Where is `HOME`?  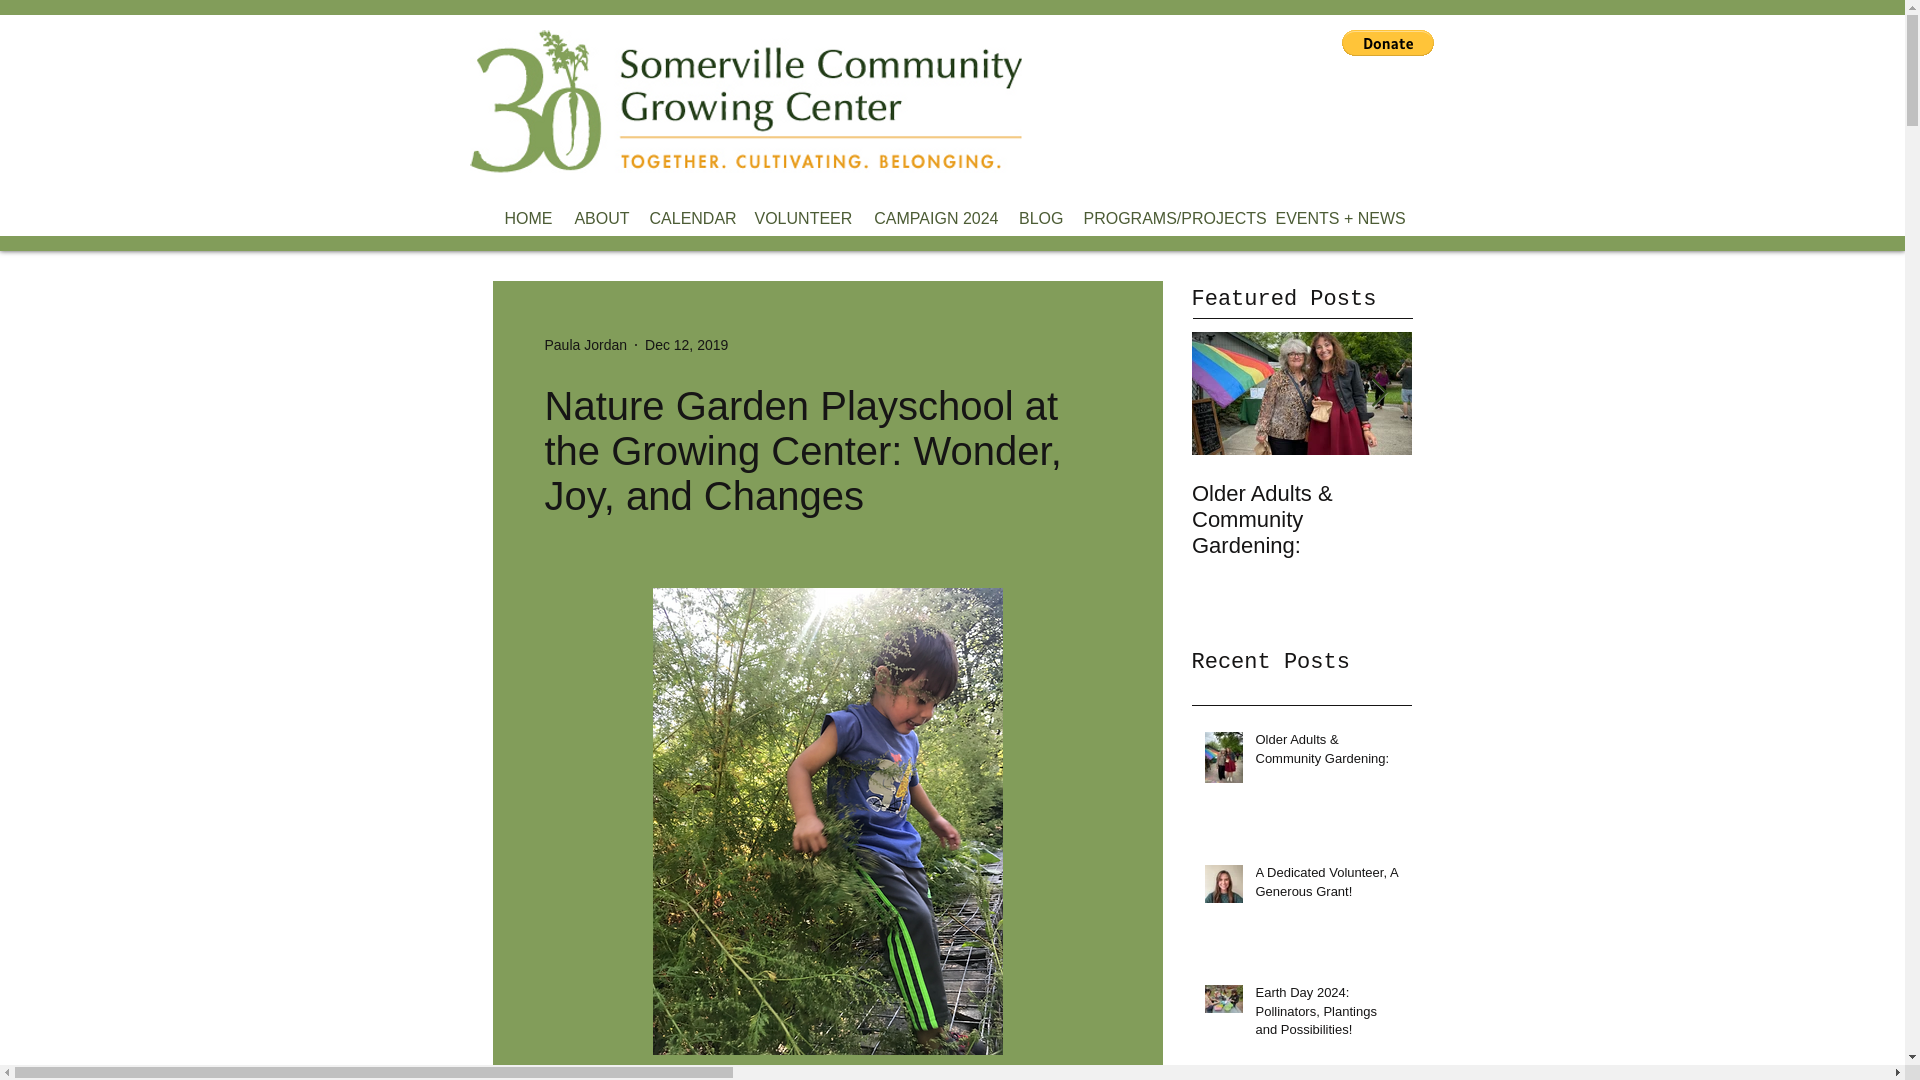
HOME is located at coordinates (526, 219).